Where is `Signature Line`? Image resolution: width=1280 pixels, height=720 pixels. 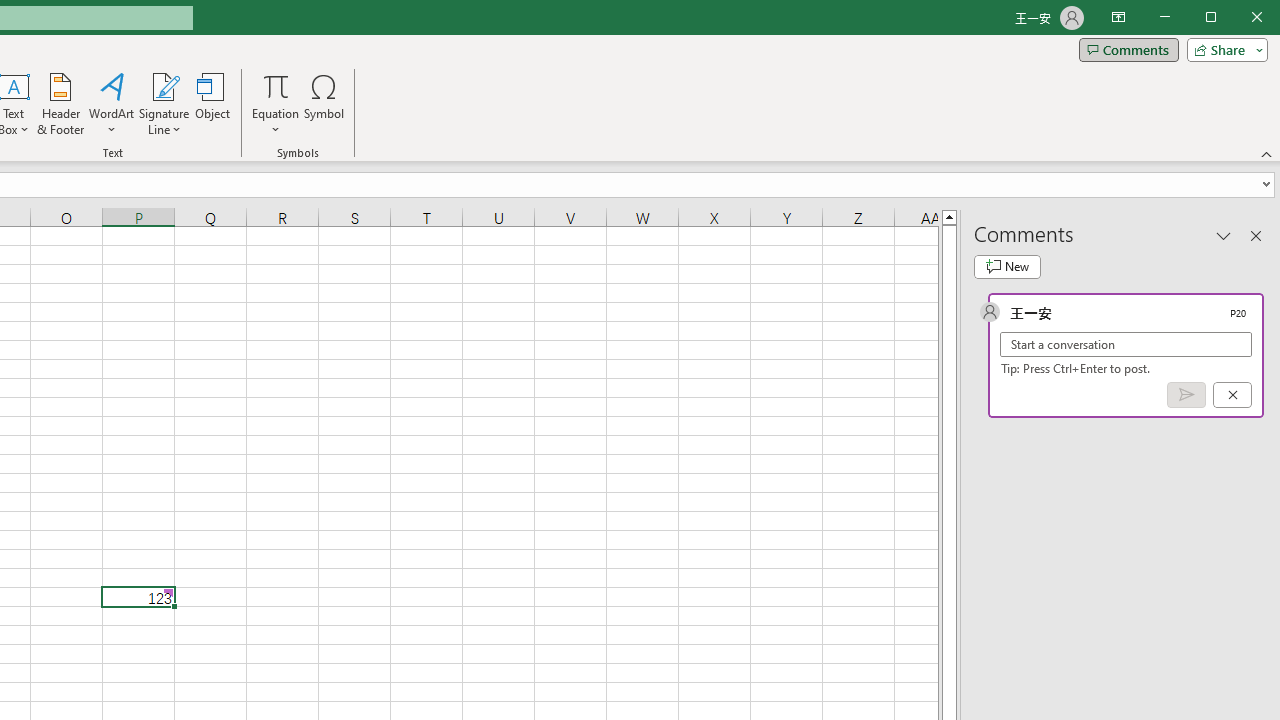 Signature Line is located at coordinates (164, 86).